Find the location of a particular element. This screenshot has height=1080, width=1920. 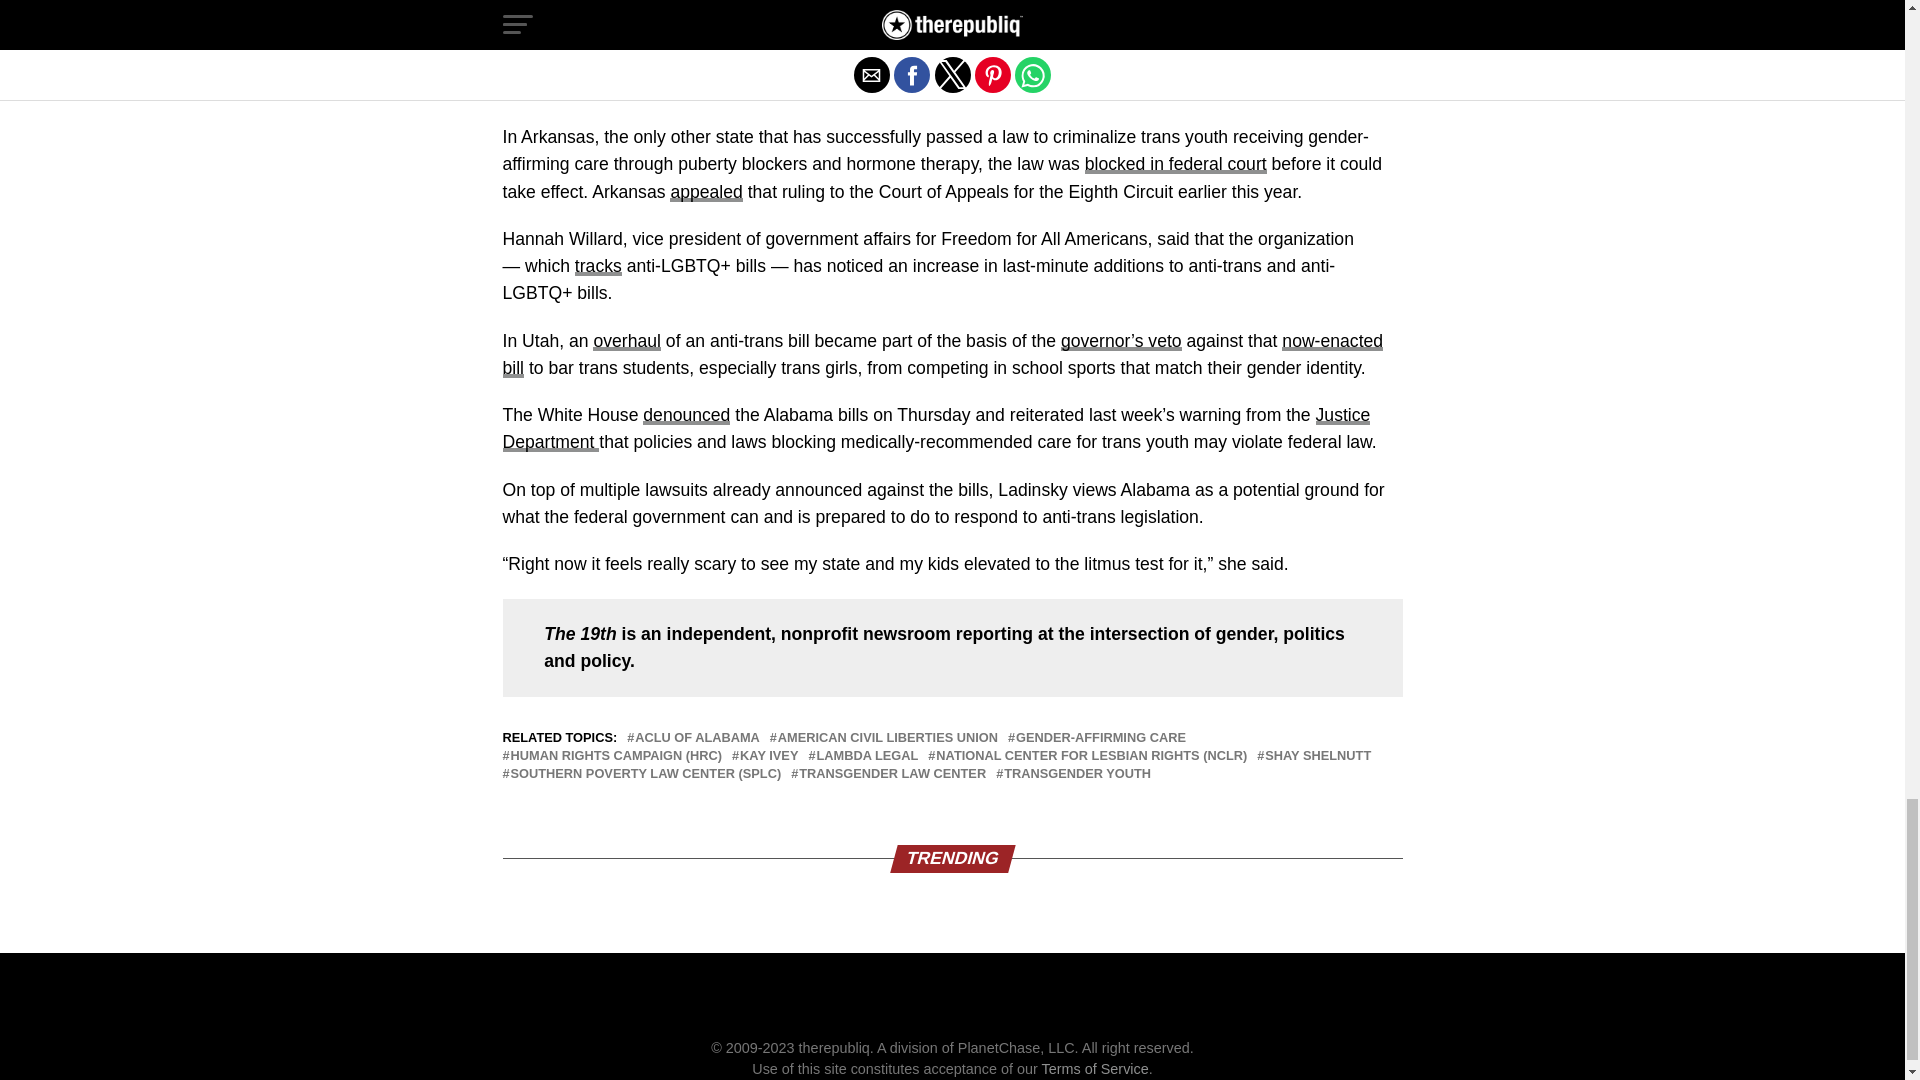

KAY IVEY is located at coordinates (768, 756).